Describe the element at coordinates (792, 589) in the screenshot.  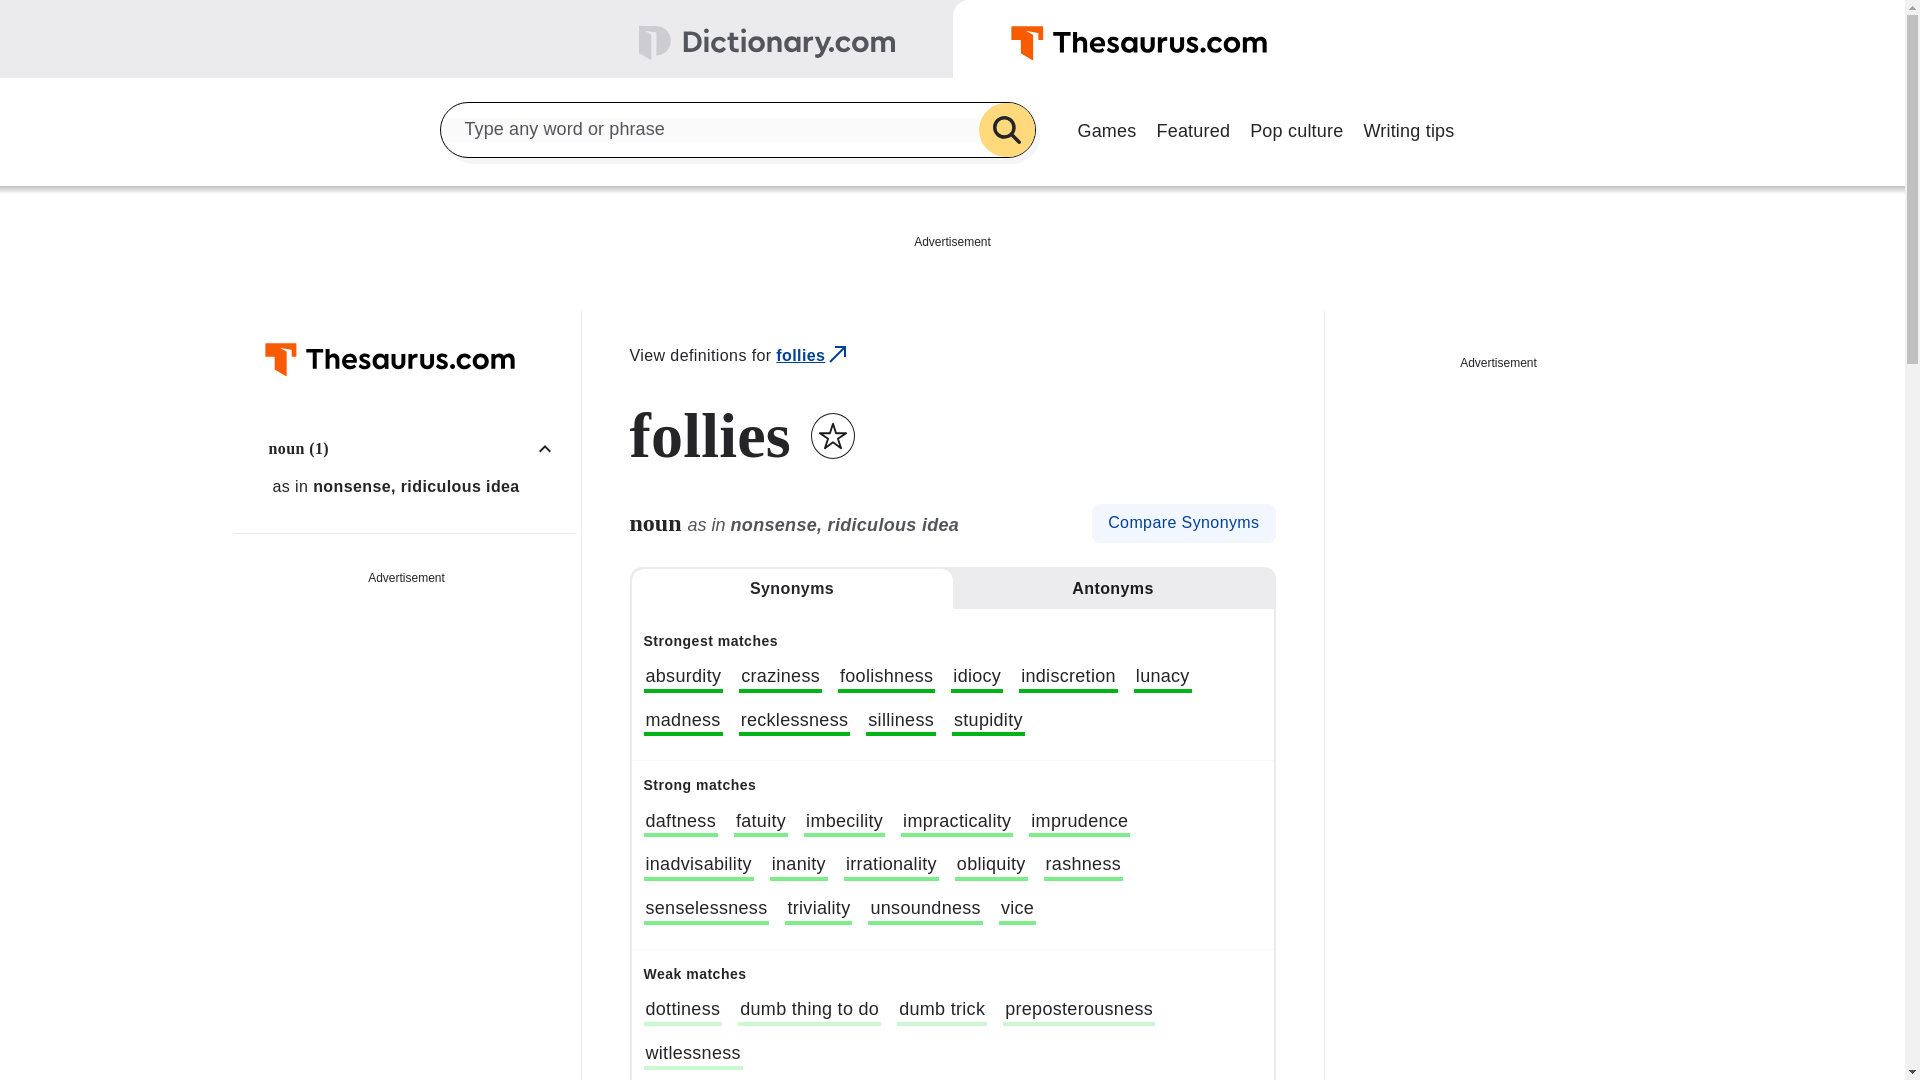
I see `Synonyms` at that location.